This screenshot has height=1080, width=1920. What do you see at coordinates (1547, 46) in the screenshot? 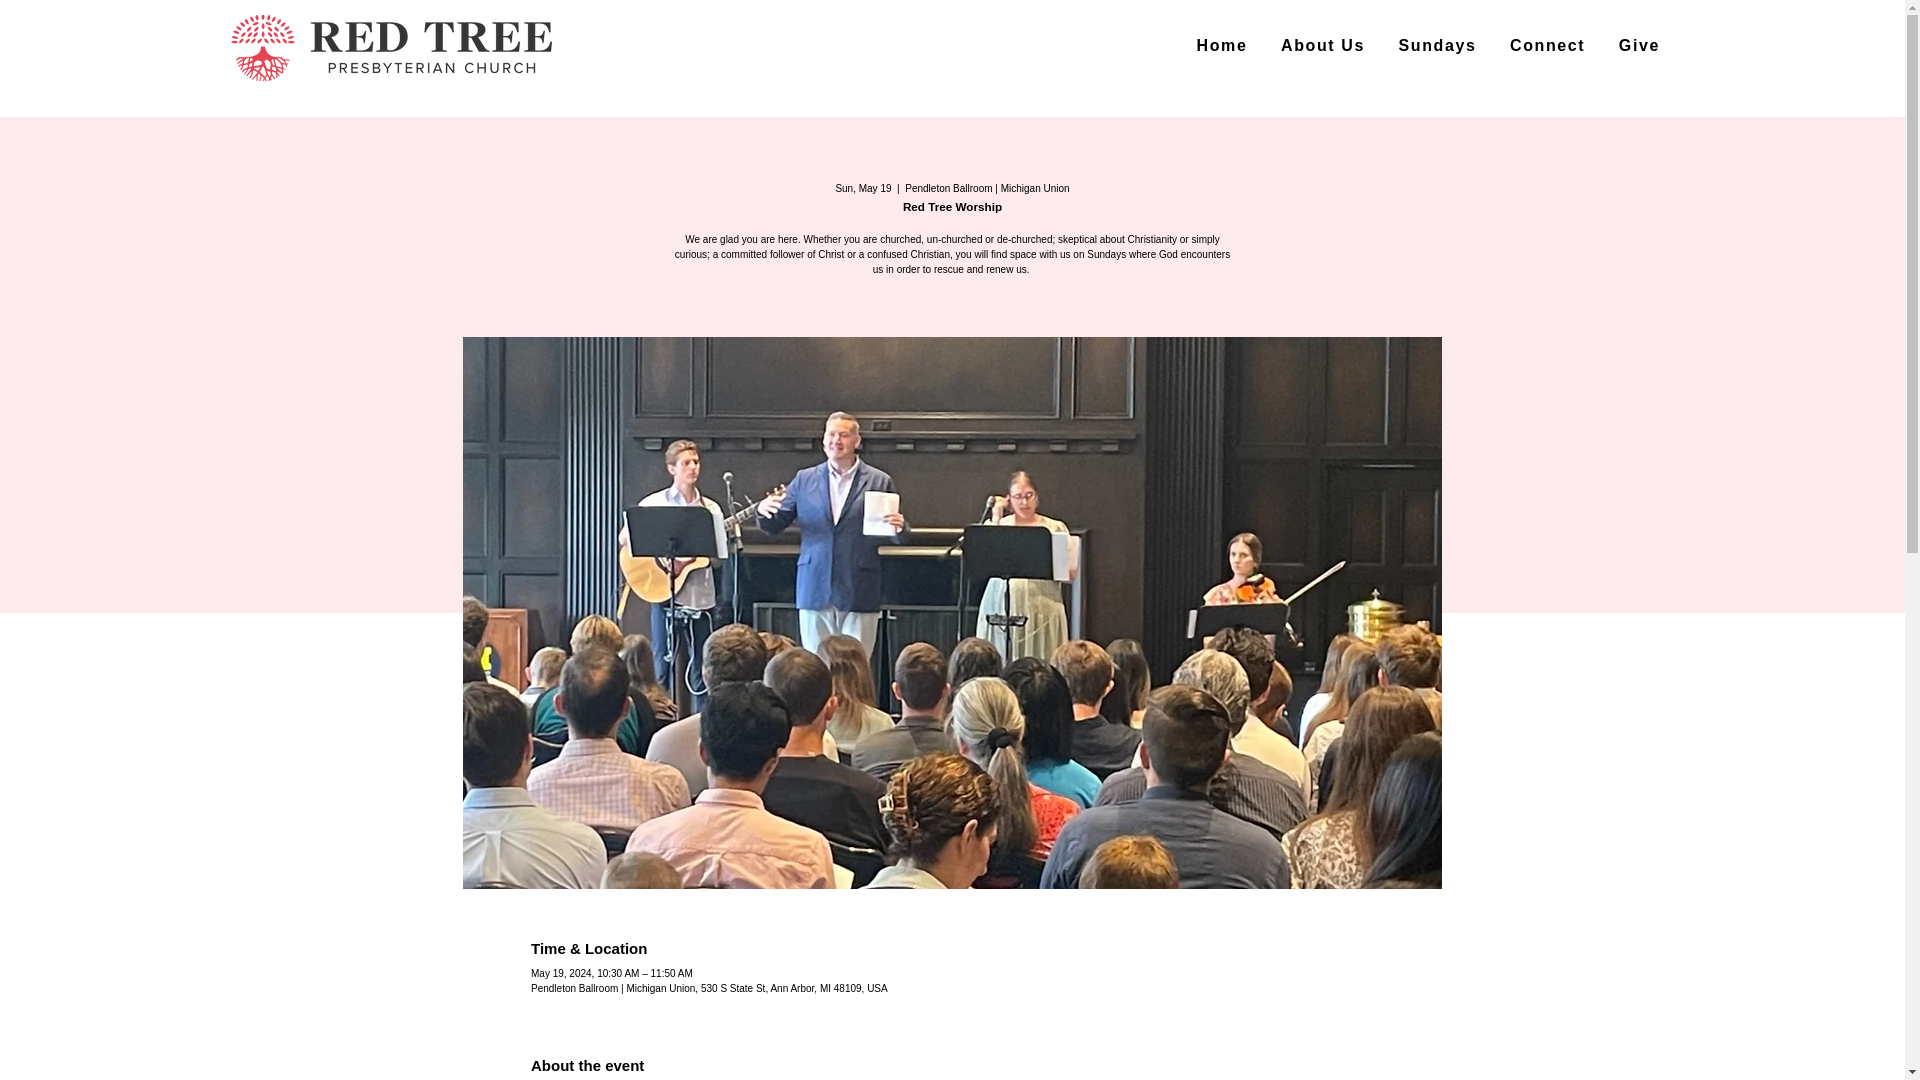
I see `Connect` at bounding box center [1547, 46].